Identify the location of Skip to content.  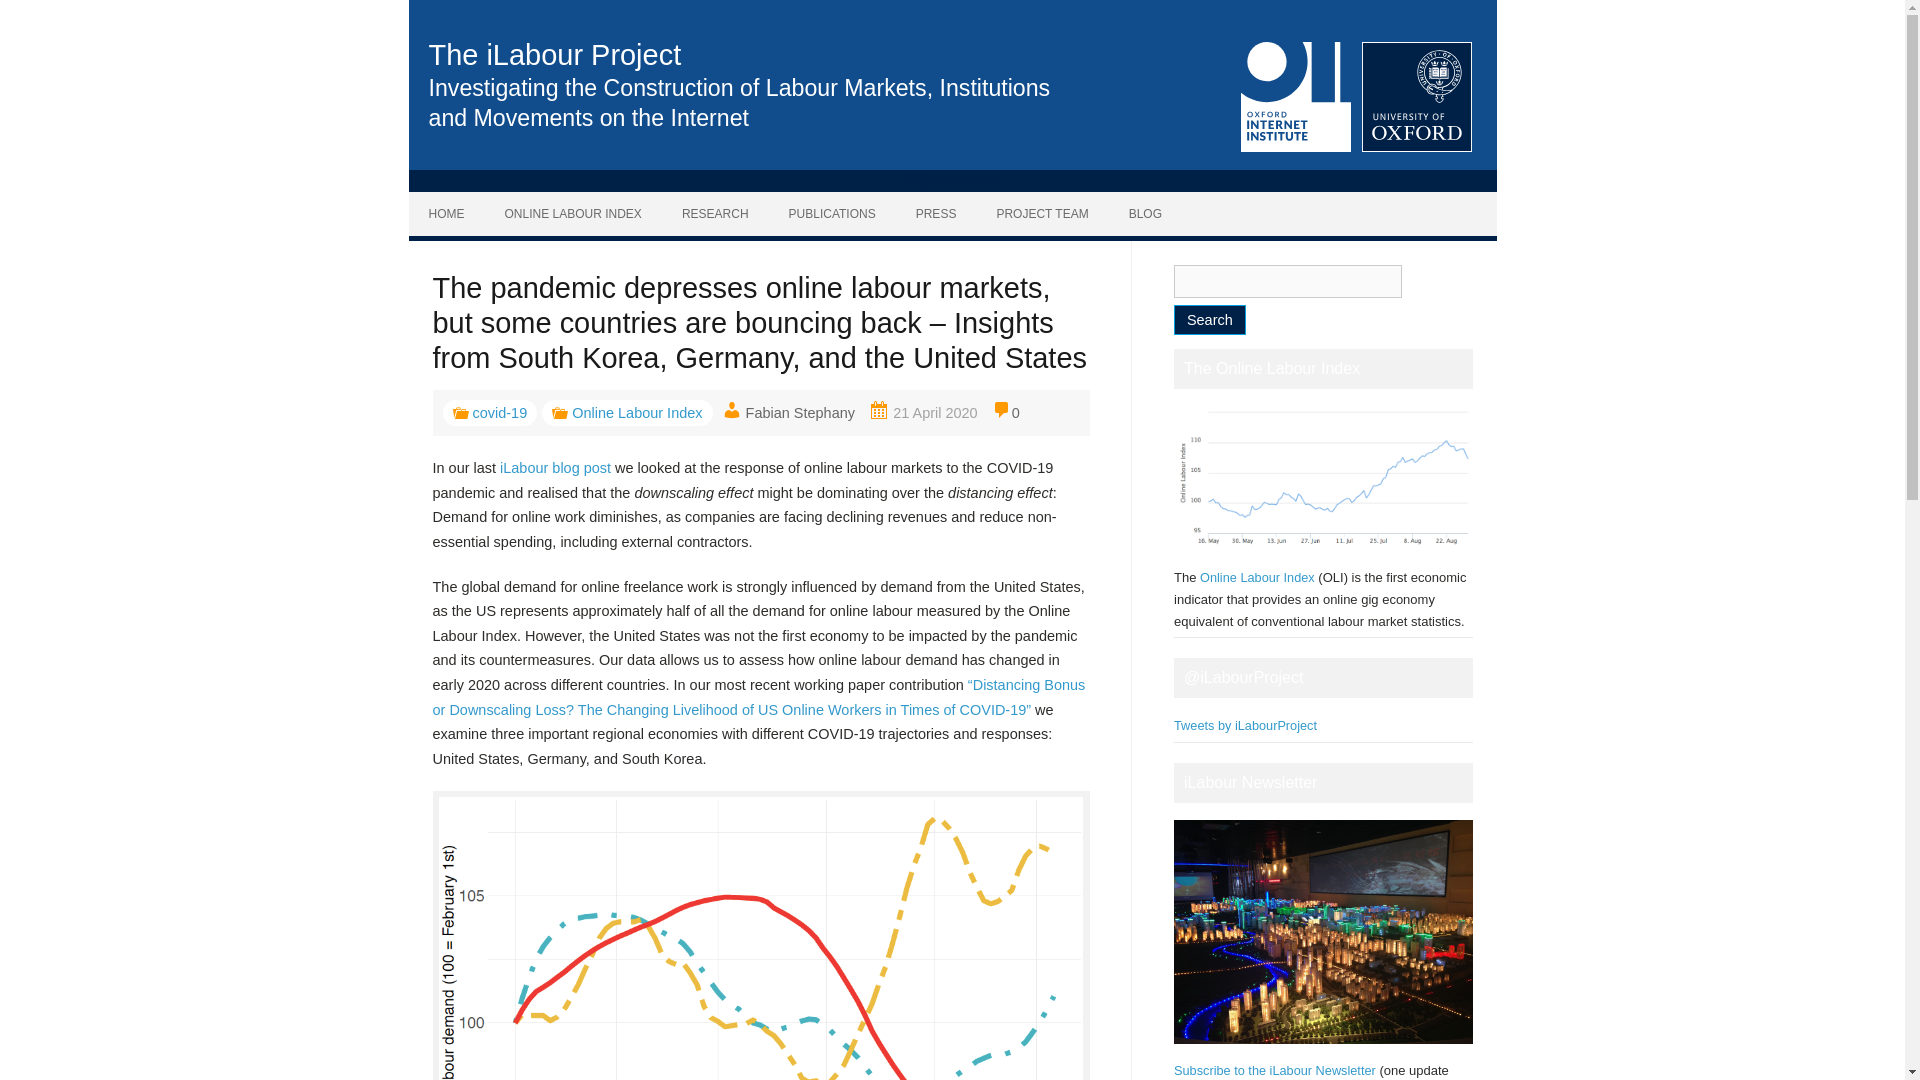
(952, 179).